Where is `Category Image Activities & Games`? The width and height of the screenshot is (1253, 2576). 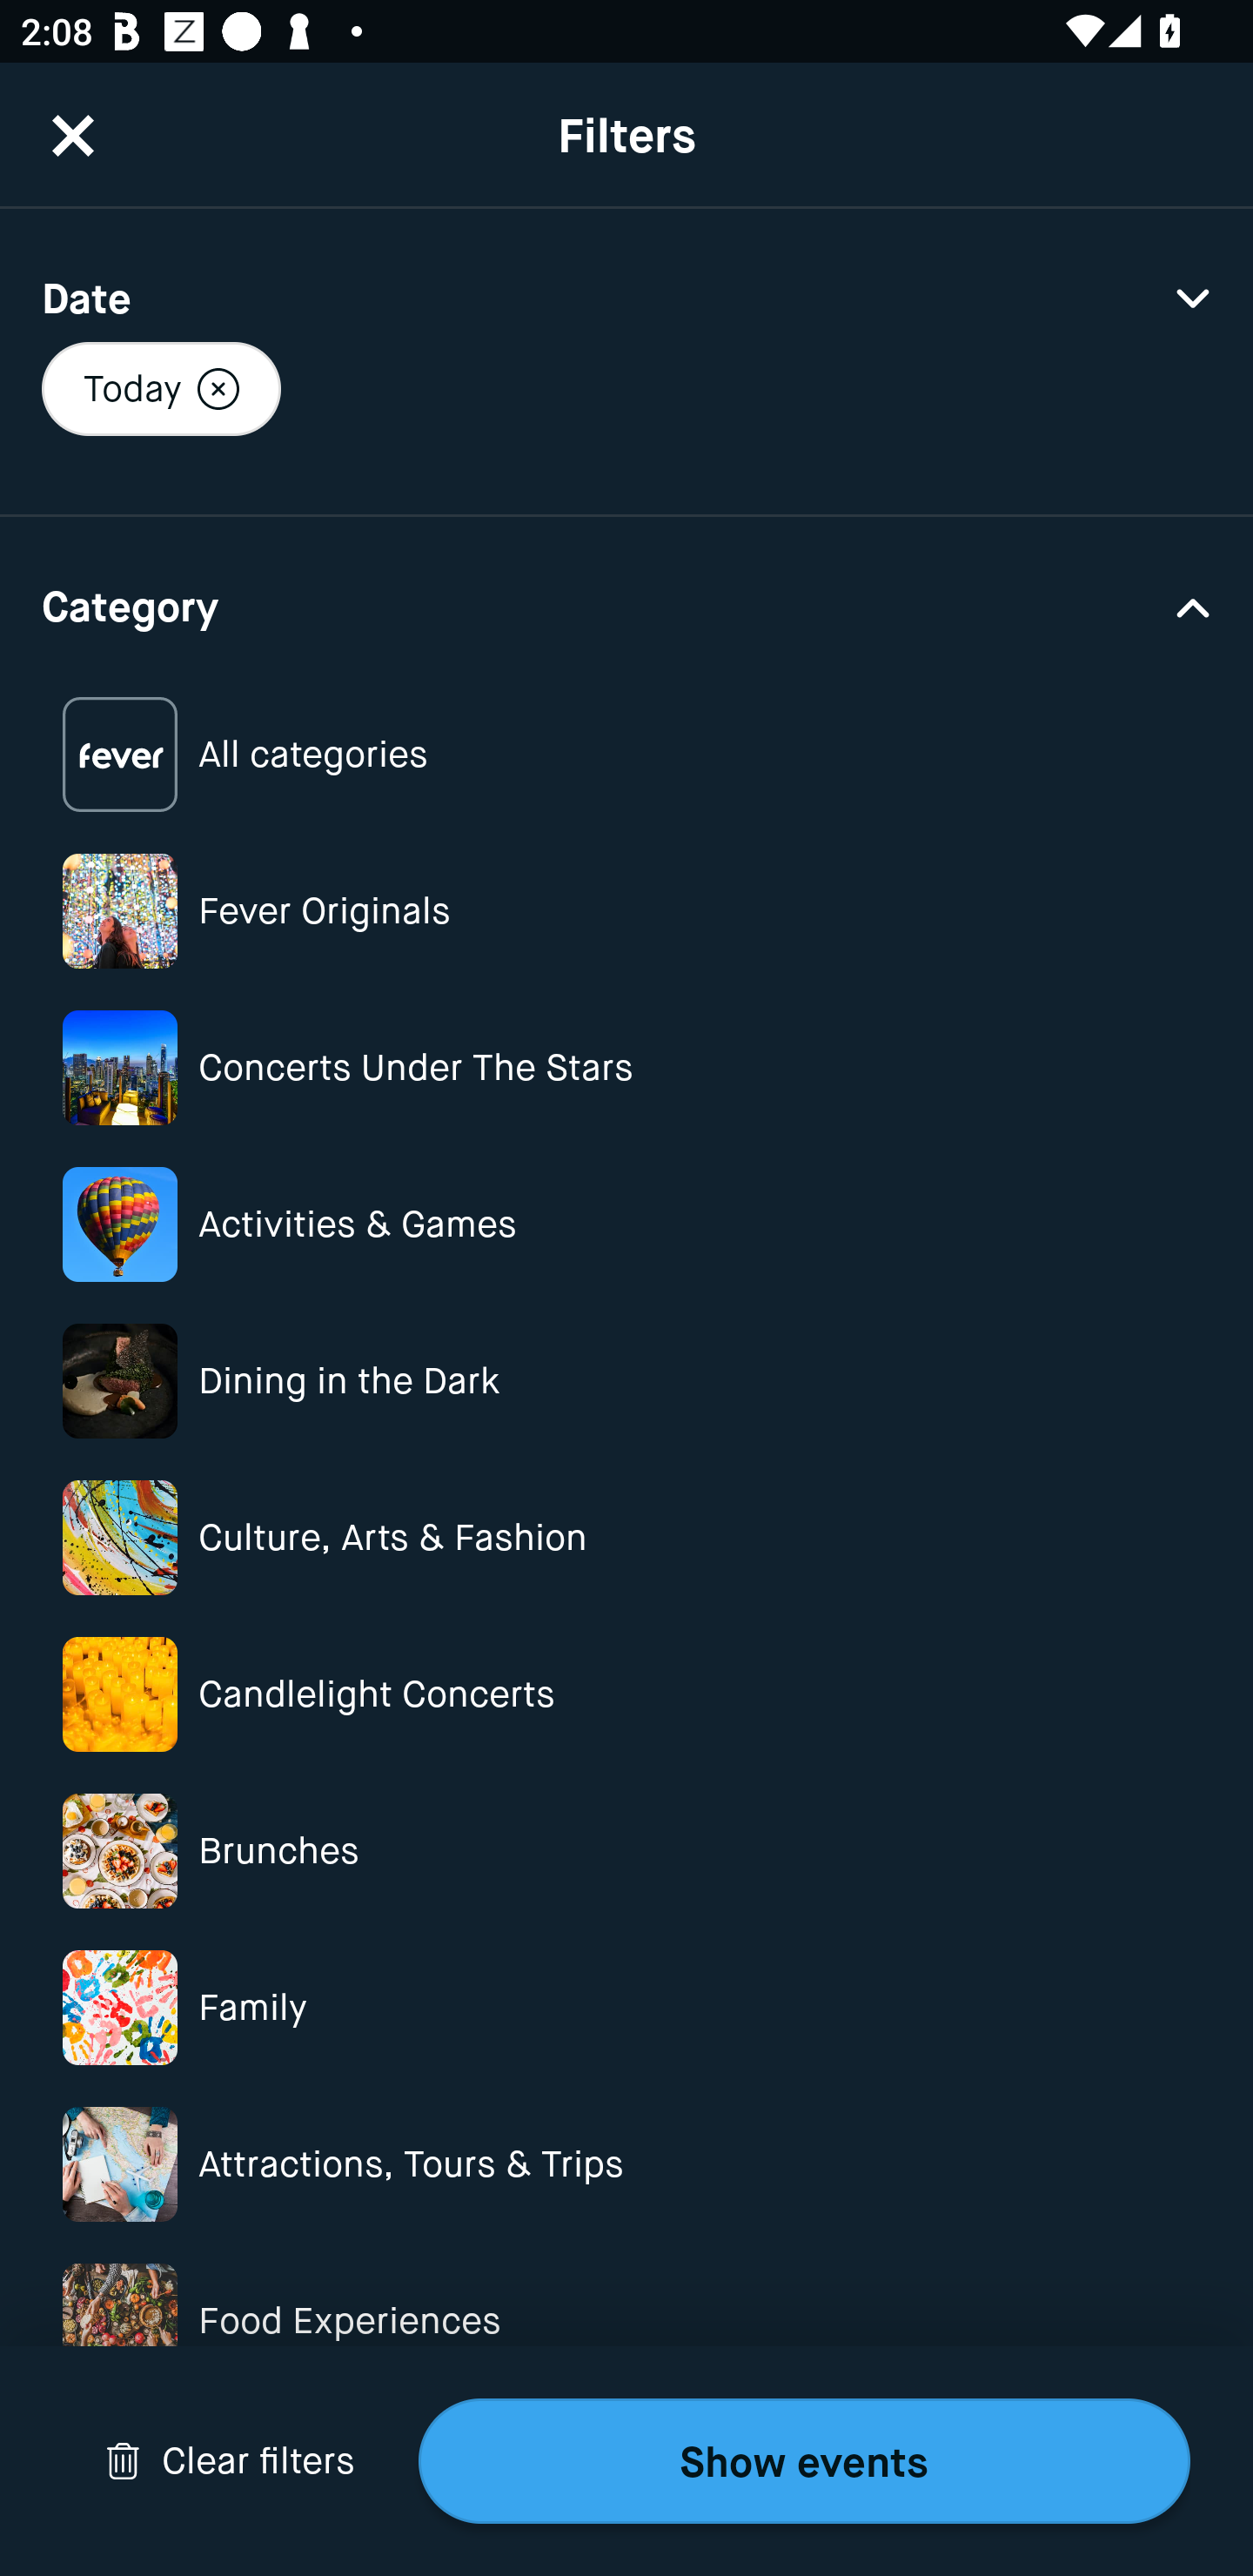 Category Image Activities & Games is located at coordinates (626, 1224).